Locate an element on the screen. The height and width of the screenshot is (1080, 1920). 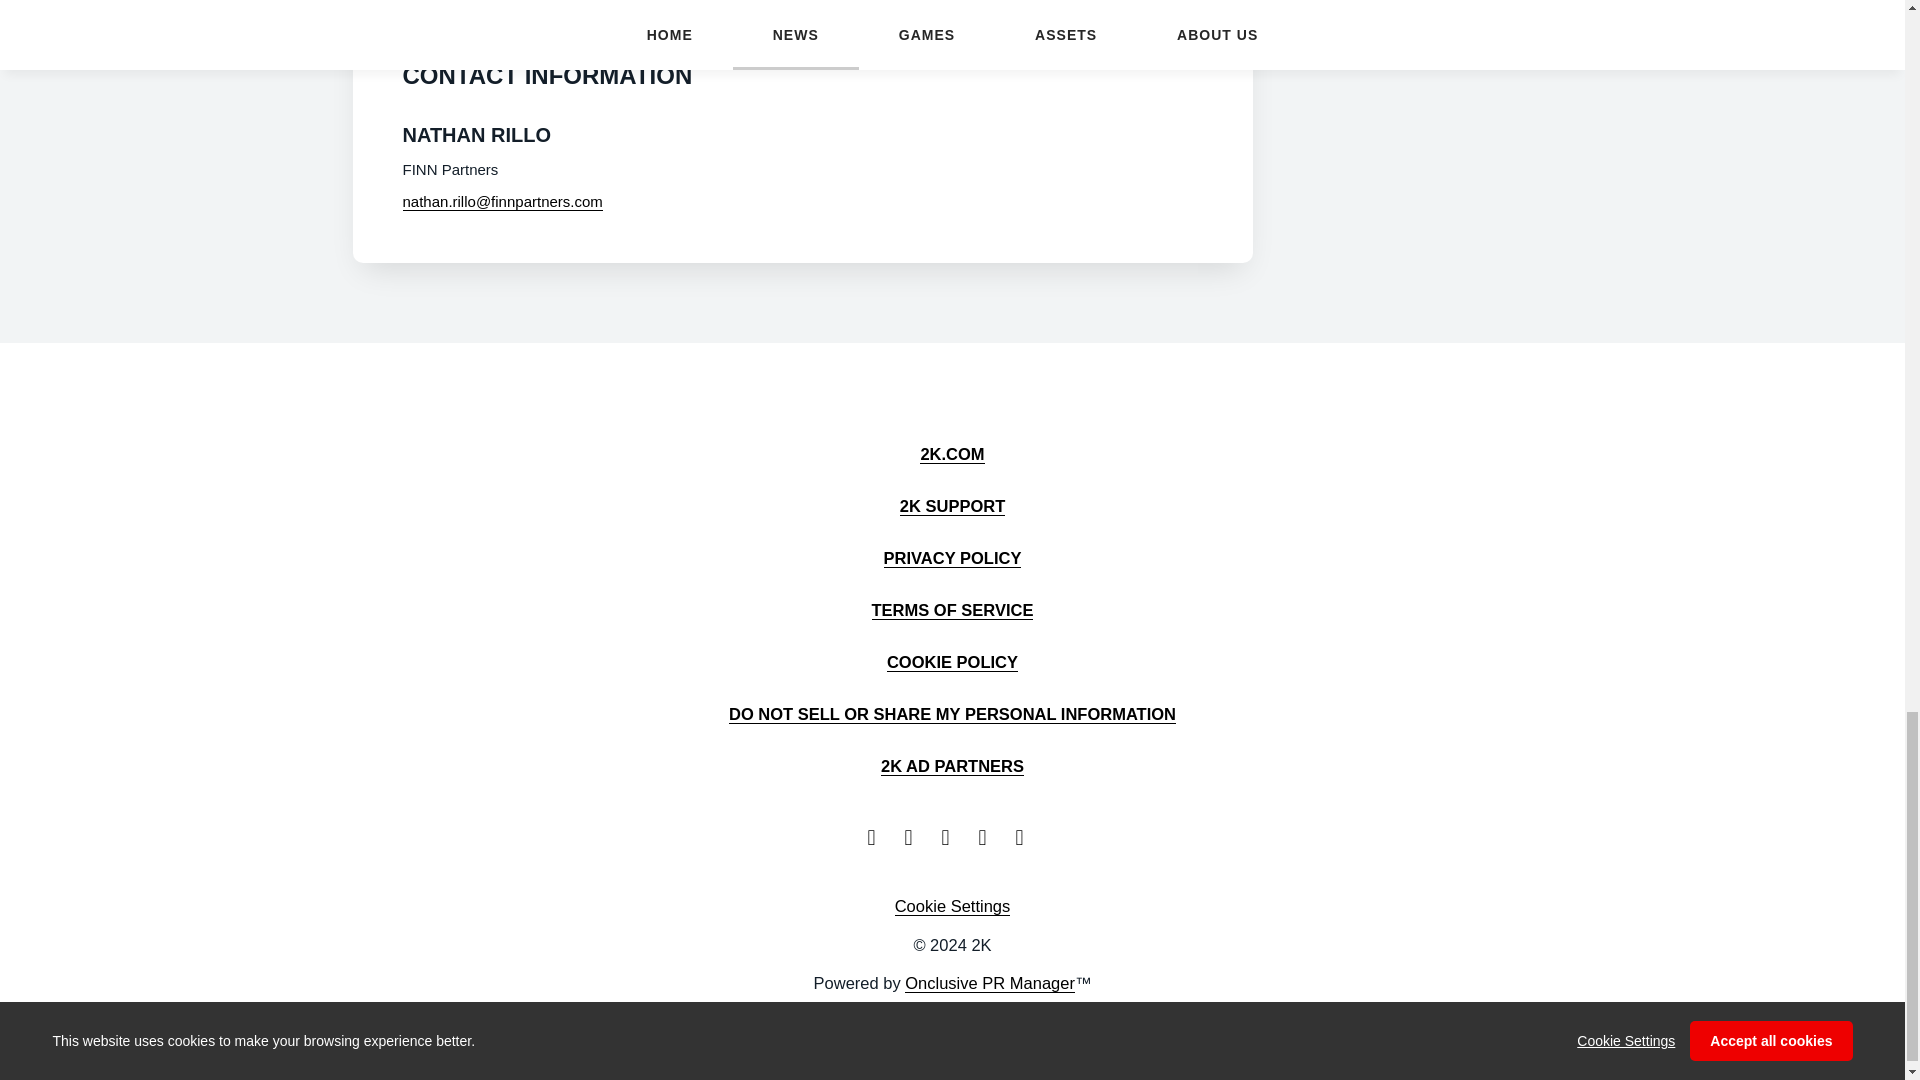
2K AD PARTNERS is located at coordinates (952, 766).